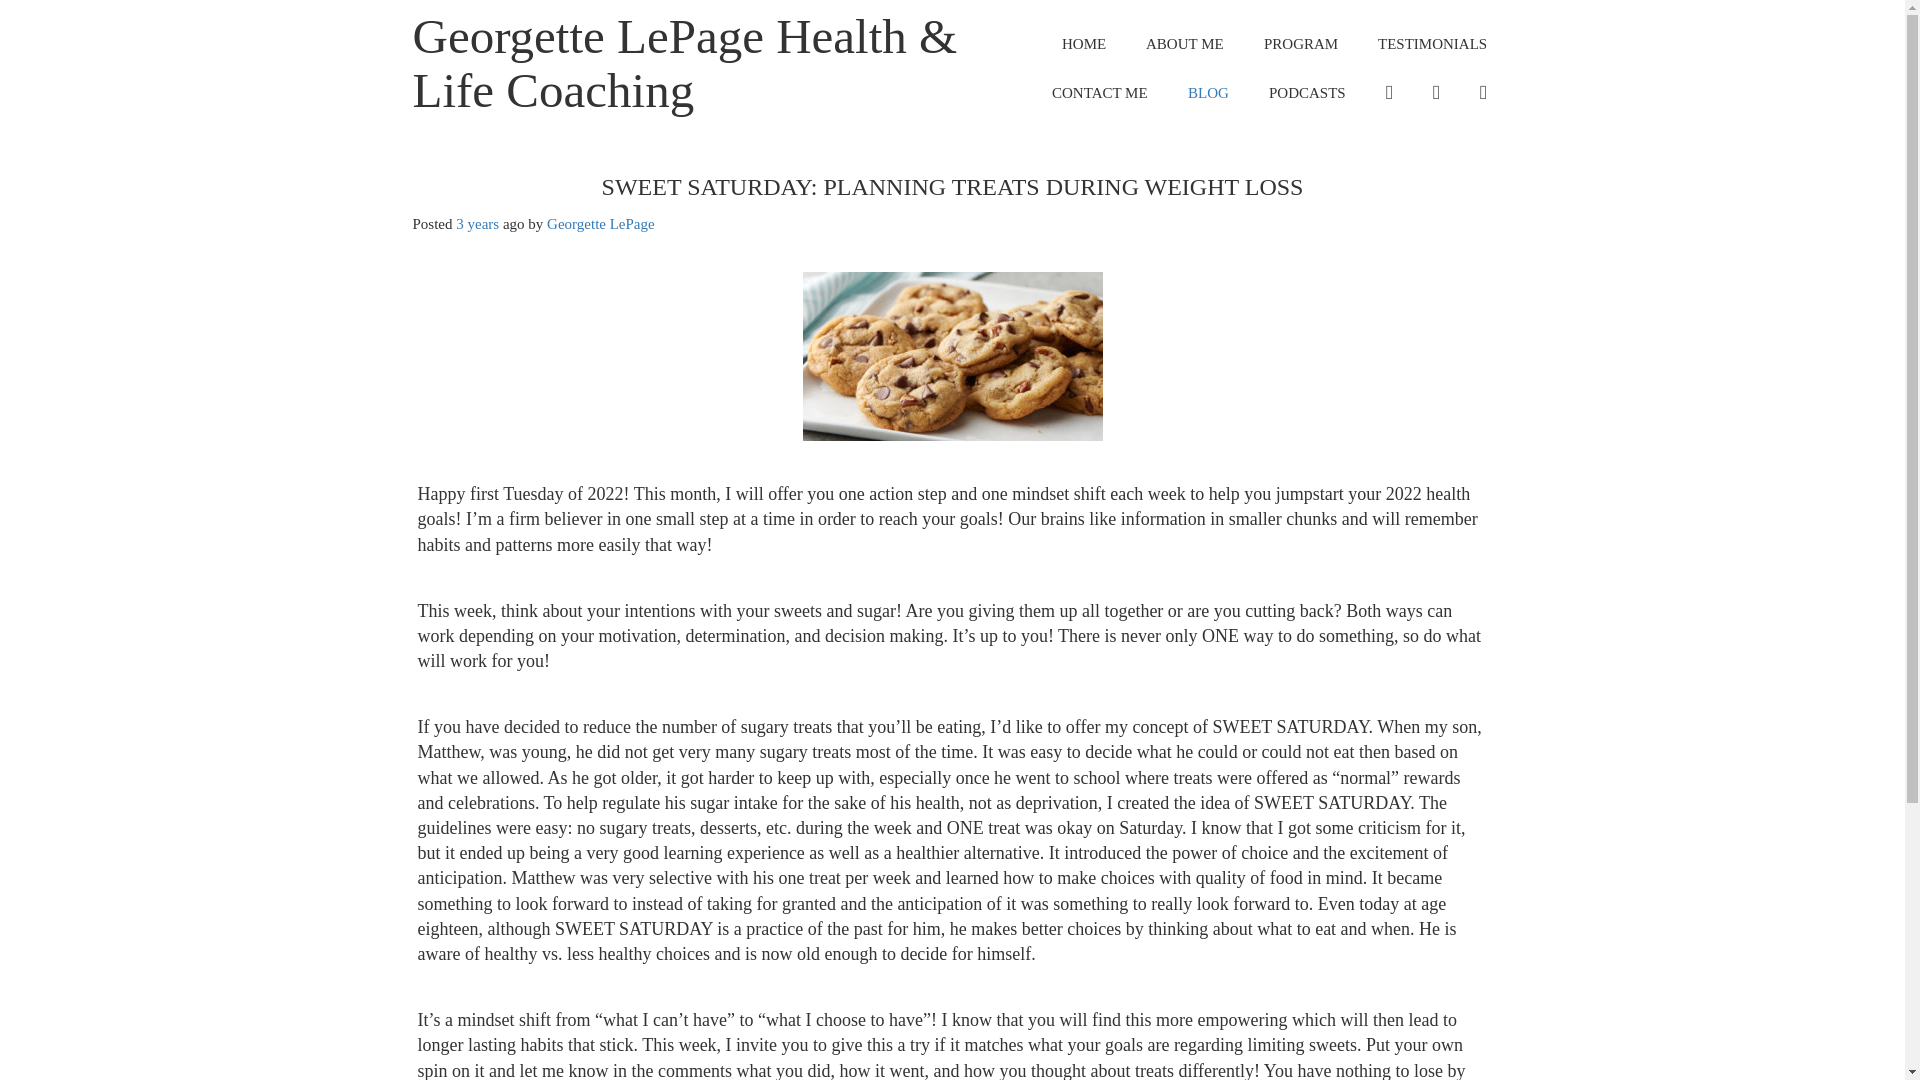 Image resolution: width=1920 pixels, height=1080 pixels. What do you see at coordinates (1432, 44) in the screenshot?
I see `TESTIMONIALS` at bounding box center [1432, 44].